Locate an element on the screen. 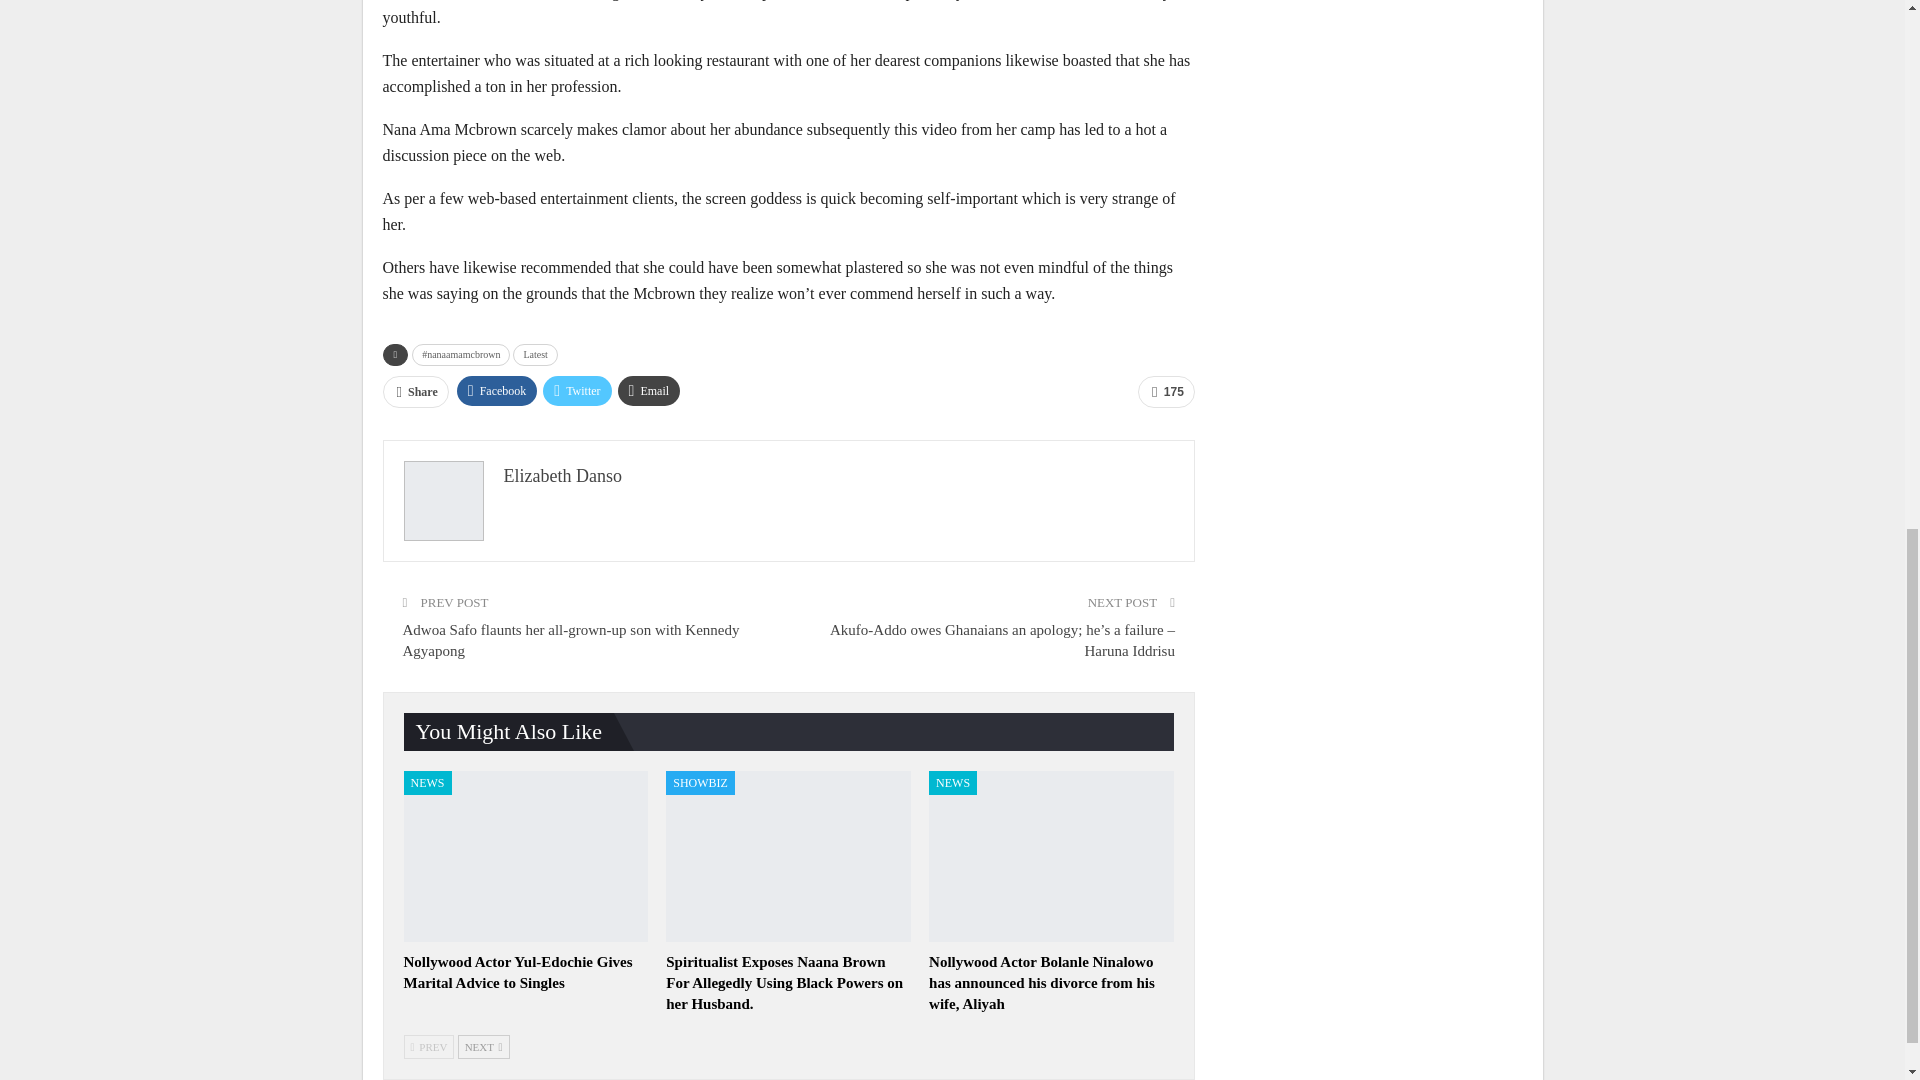  Facebook is located at coordinates (496, 390).